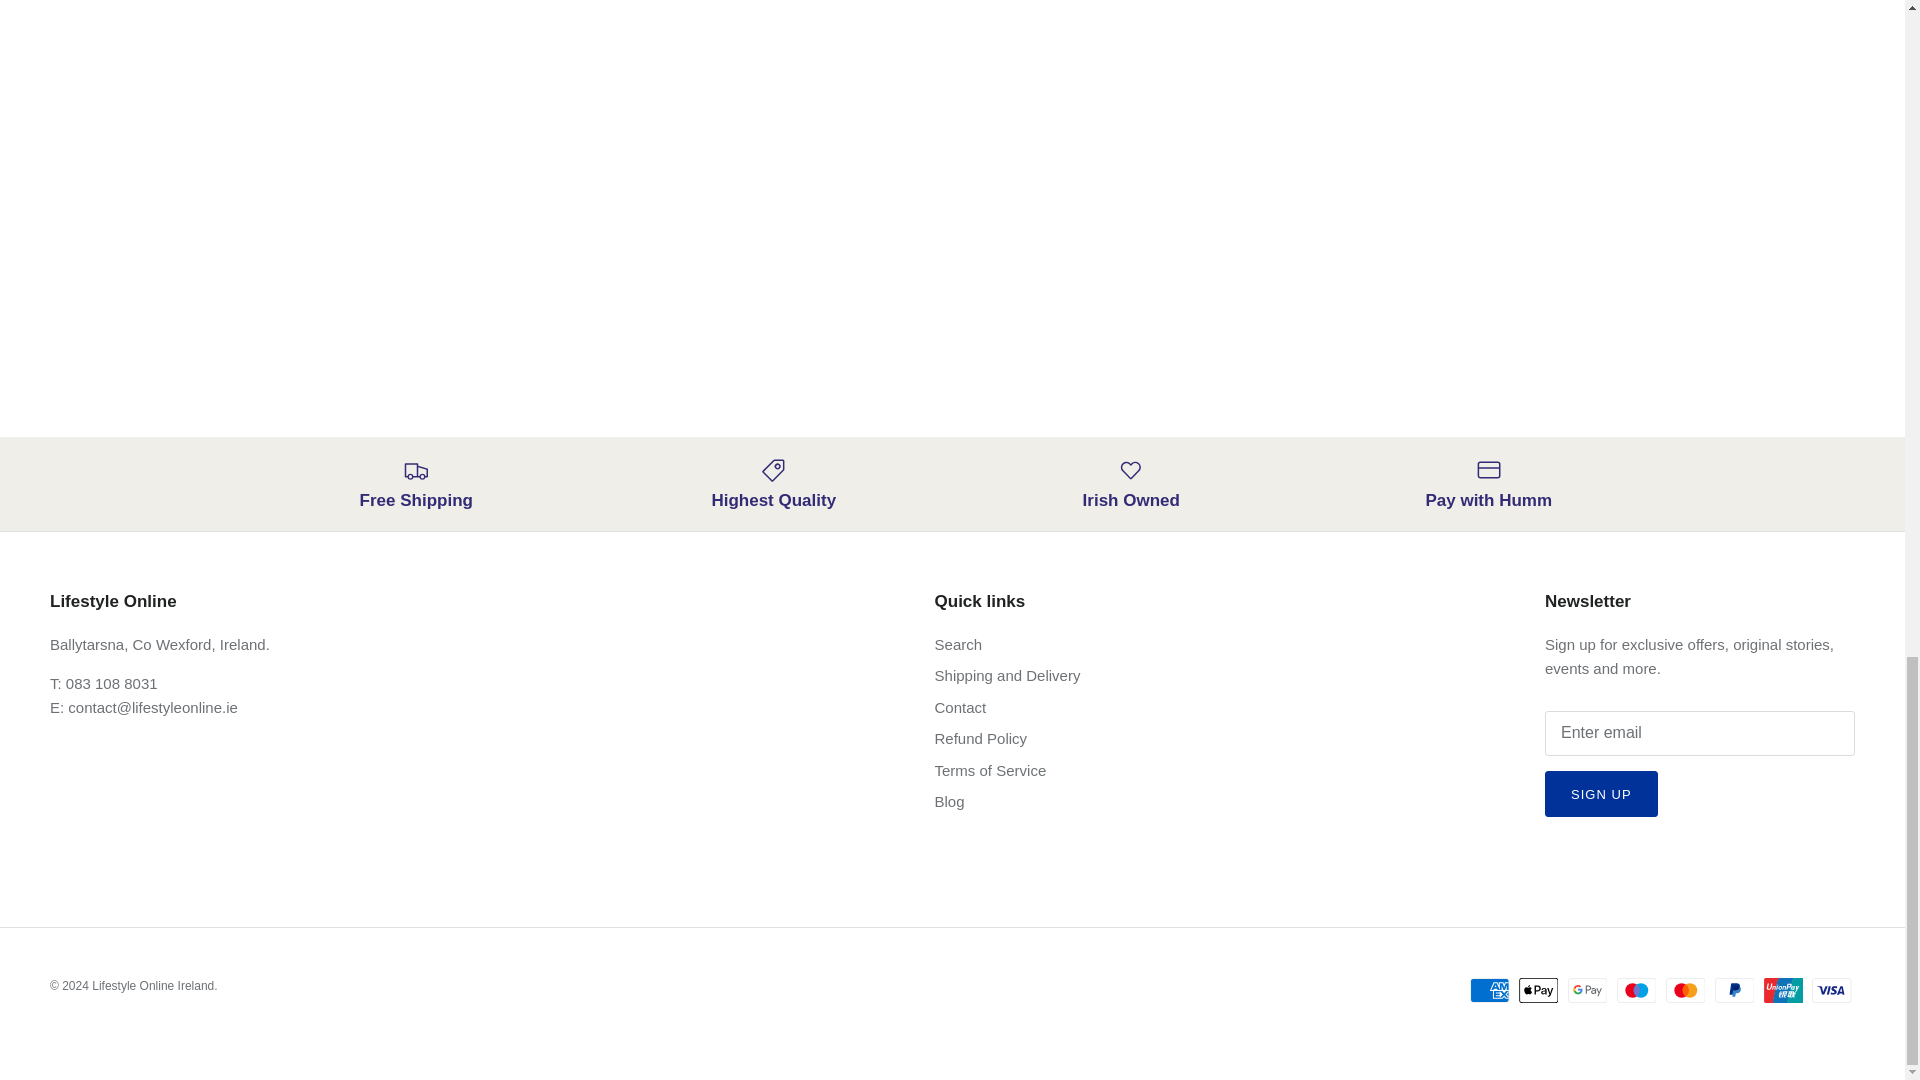 This screenshot has width=1920, height=1080. I want to click on Apple Pay, so click(1538, 990).